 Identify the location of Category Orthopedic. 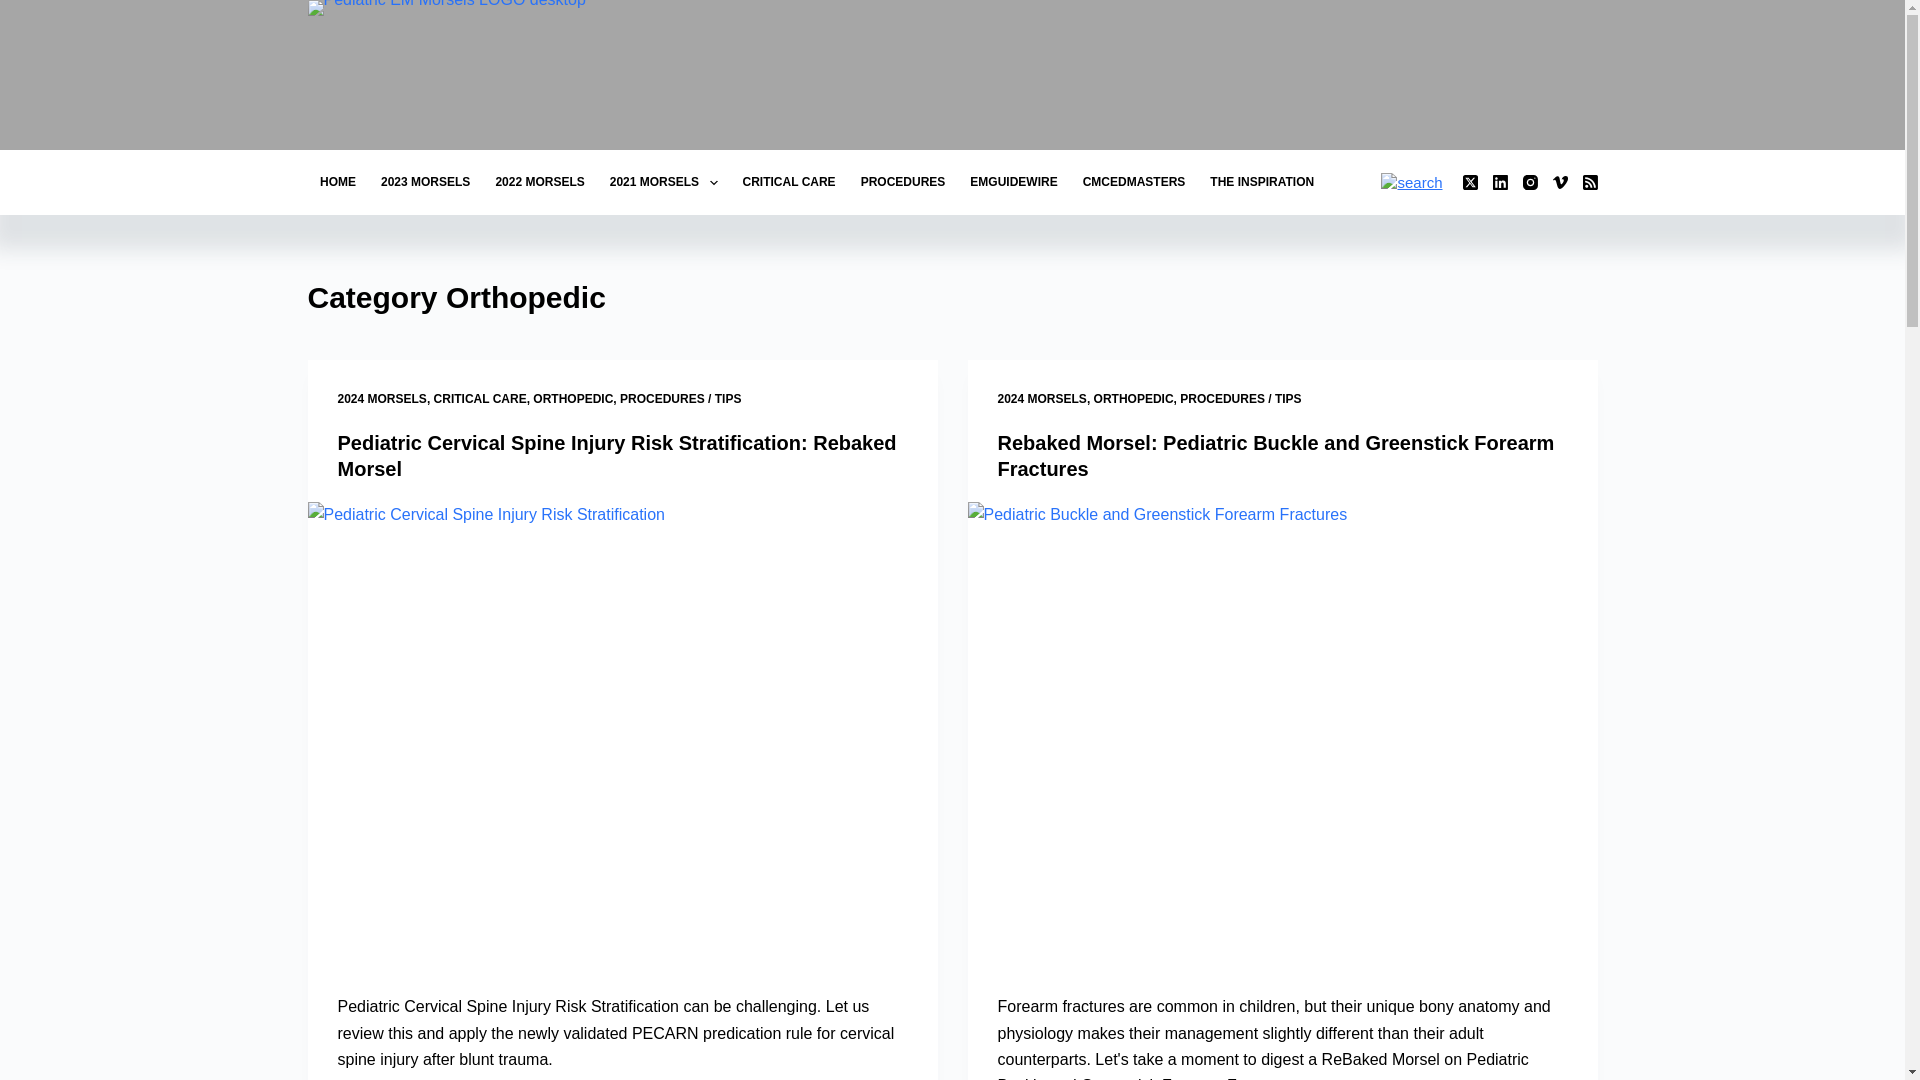
(952, 297).